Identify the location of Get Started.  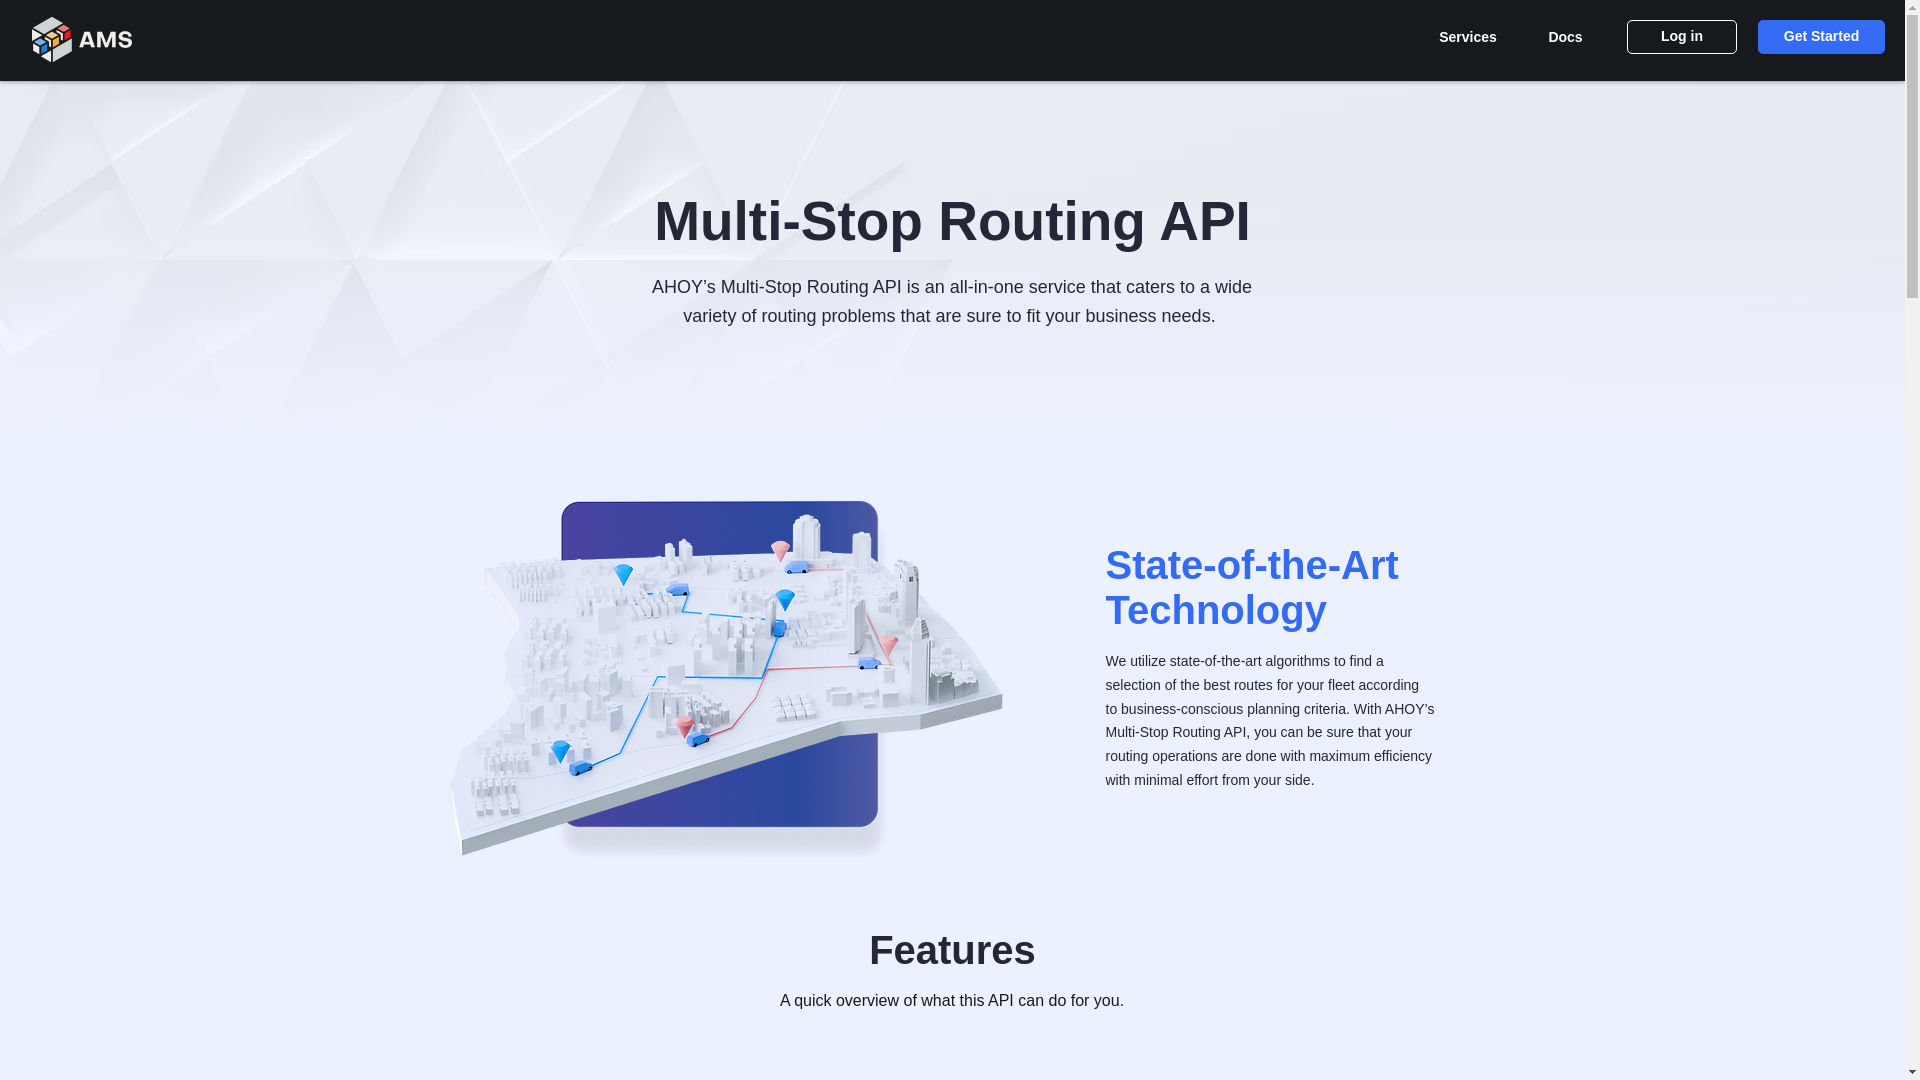
(1822, 37).